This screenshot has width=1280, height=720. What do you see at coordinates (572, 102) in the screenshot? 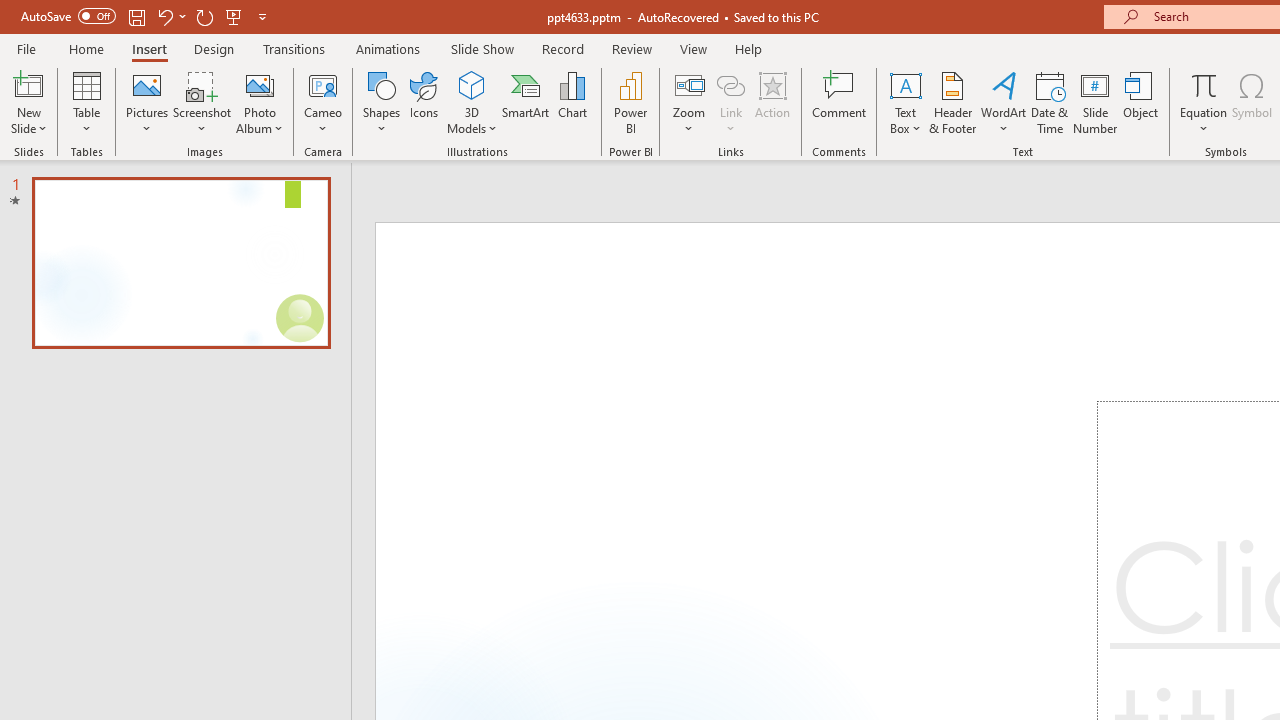
I see `Chart...` at bounding box center [572, 102].